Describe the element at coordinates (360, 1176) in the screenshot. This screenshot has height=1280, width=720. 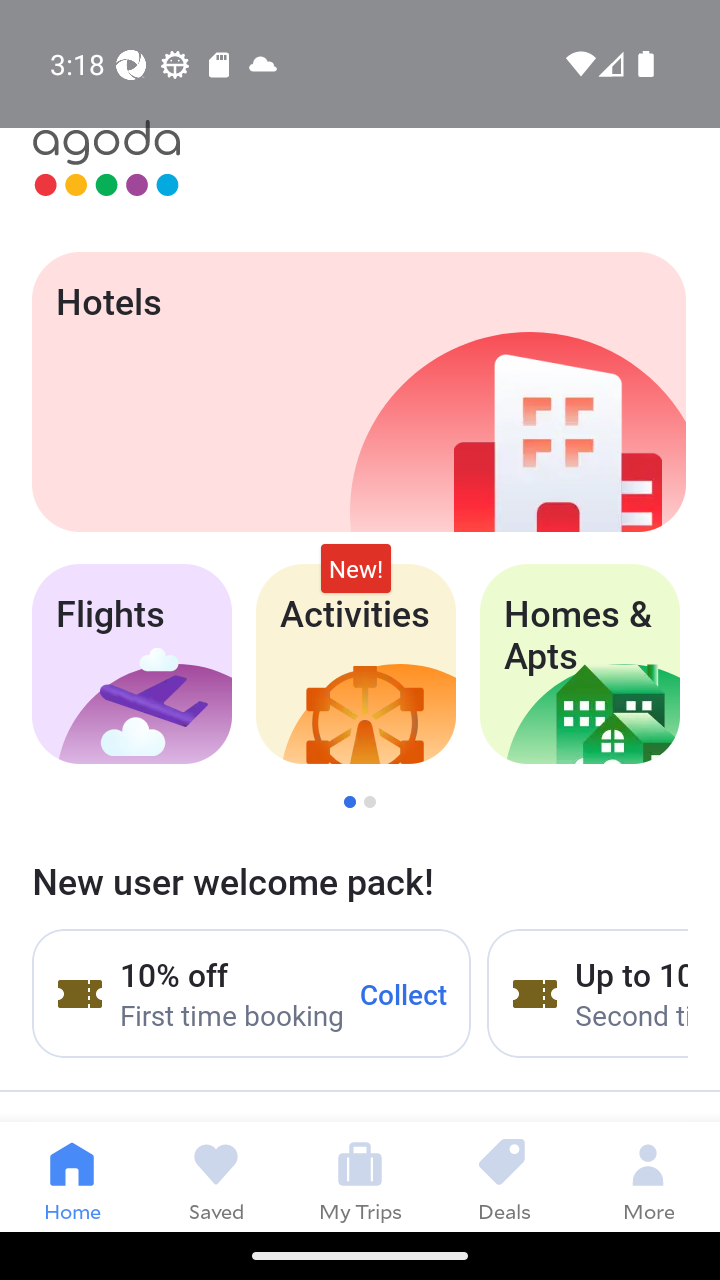
I see `My Trips` at that location.